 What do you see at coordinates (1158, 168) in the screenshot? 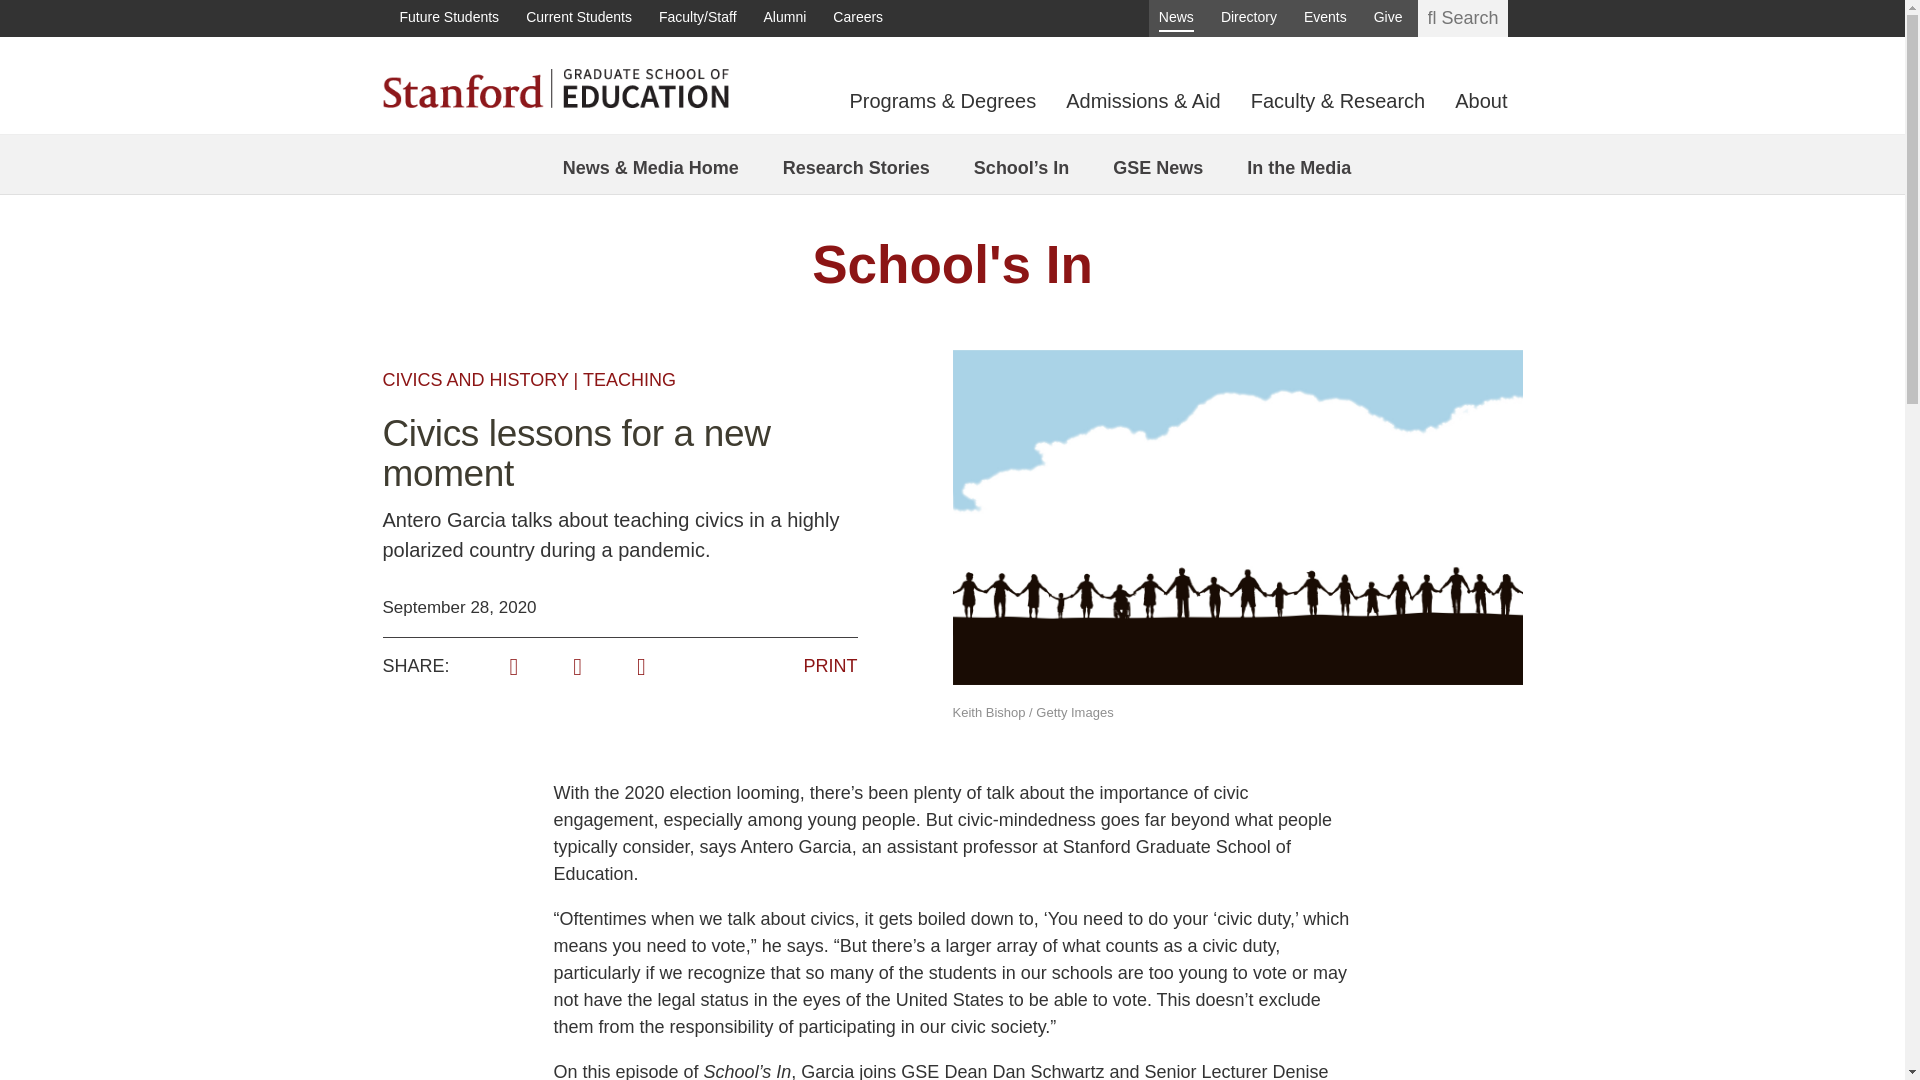
I see `GSE News` at bounding box center [1158, 168].